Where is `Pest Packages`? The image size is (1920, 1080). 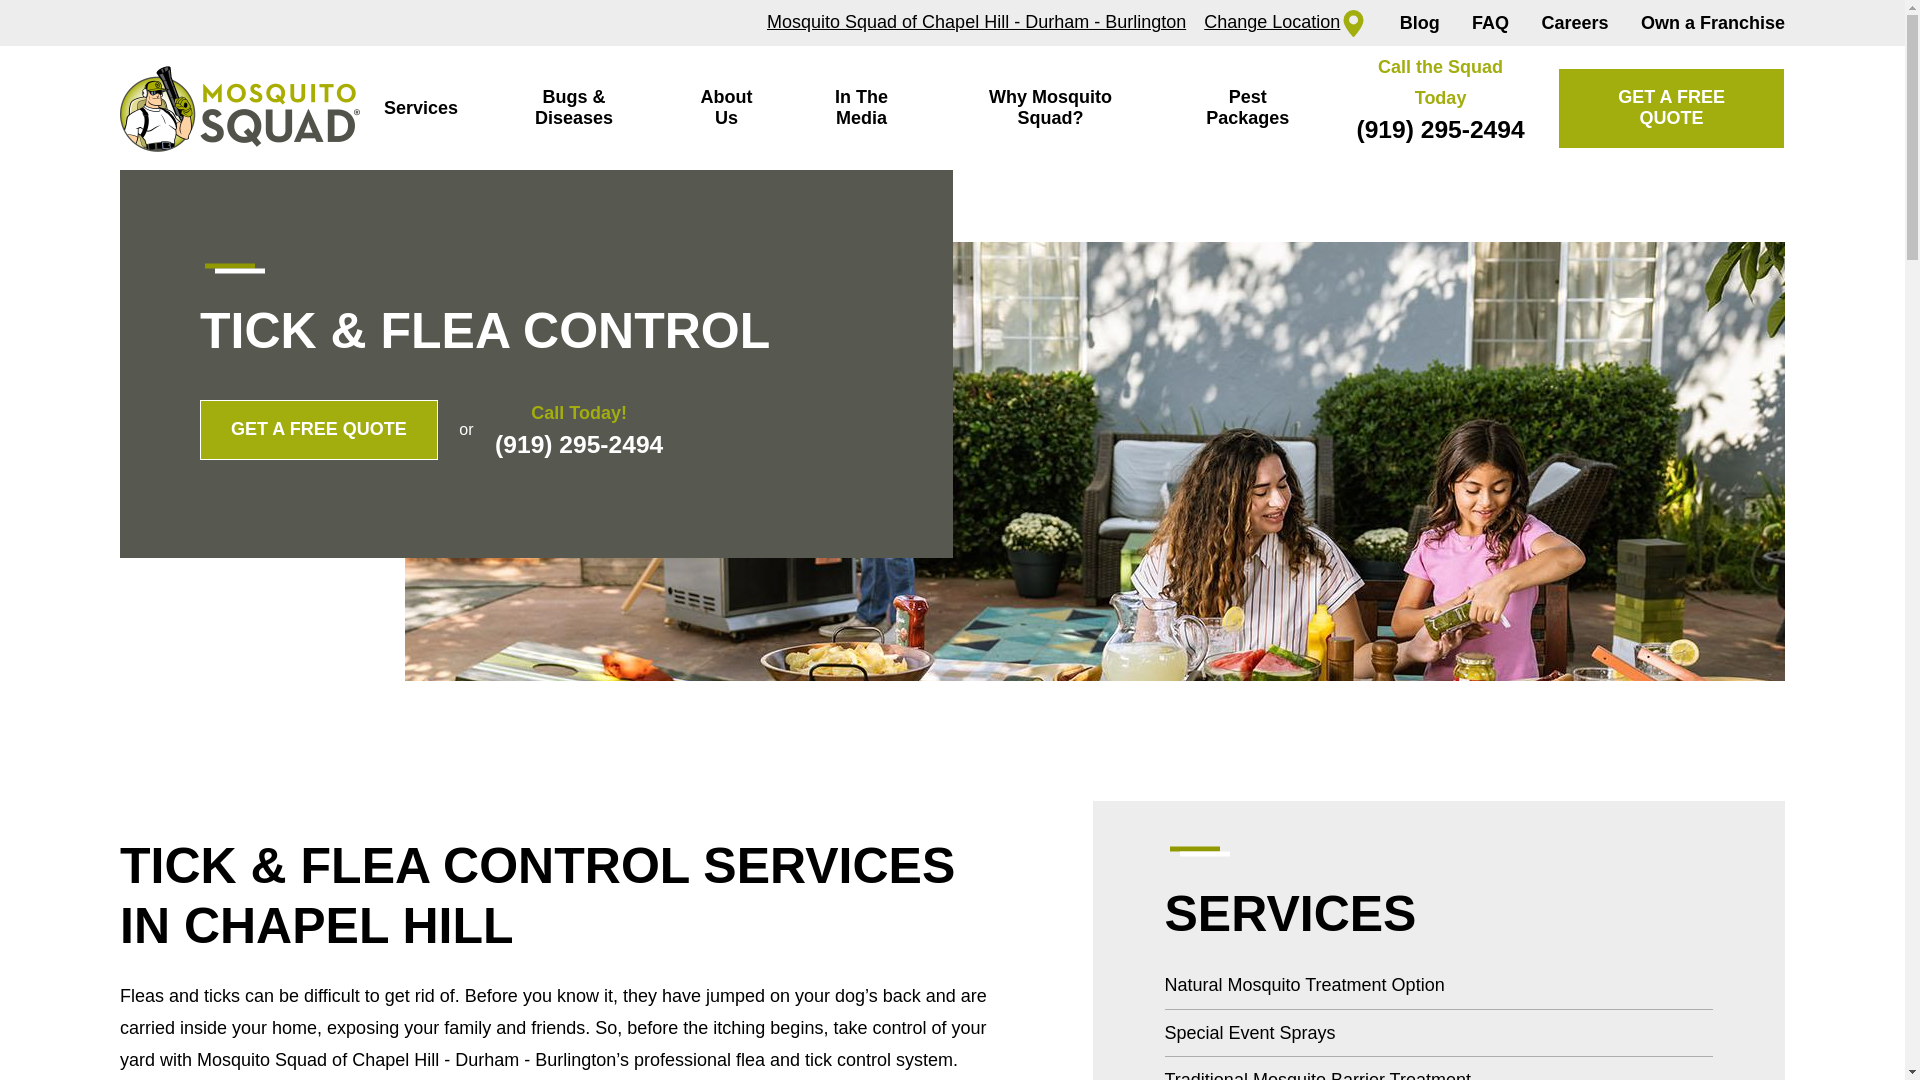
Pest Packages is located at coordinates (1248, 108).